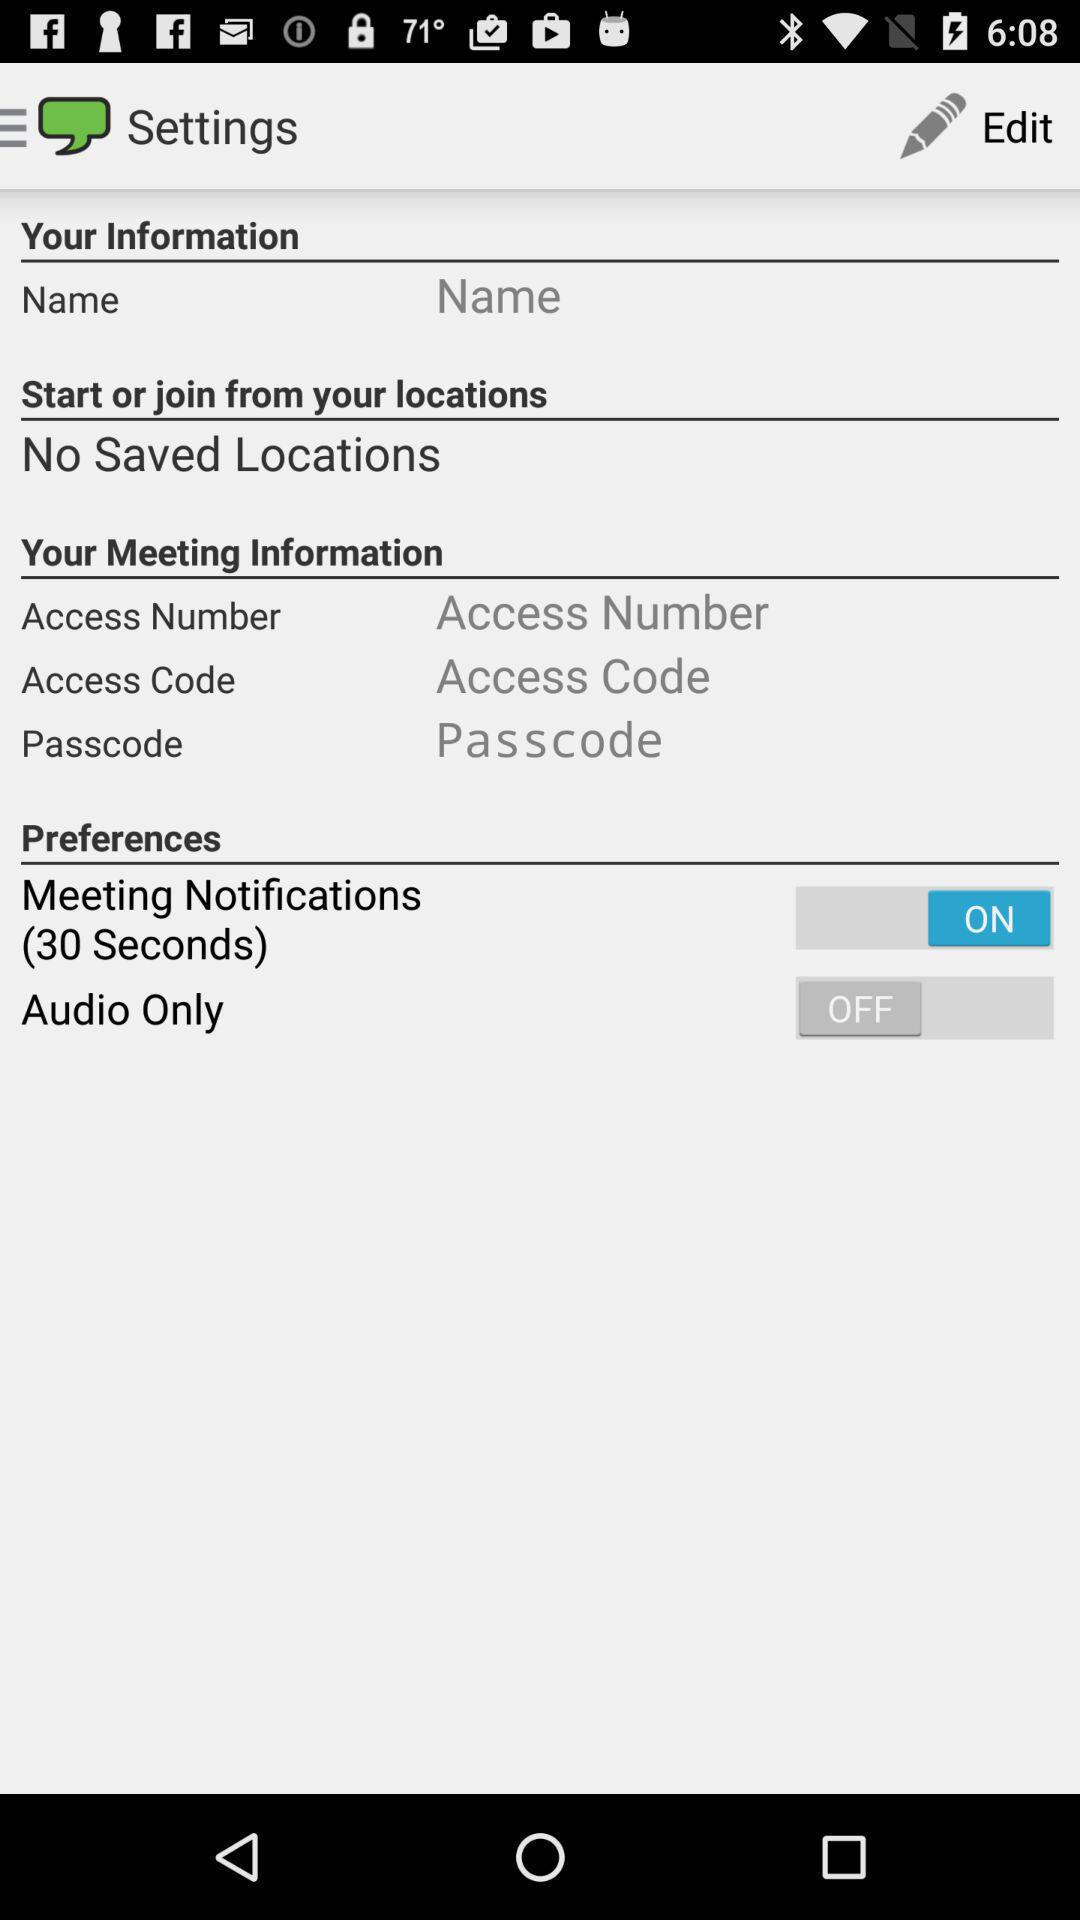 Image resolution: width=1080 pixels, height=1920 pixels. What do you see at coordinates (974, 126) in the screenshot?
I see `scroll to edit` at bounding box center [974, 126].